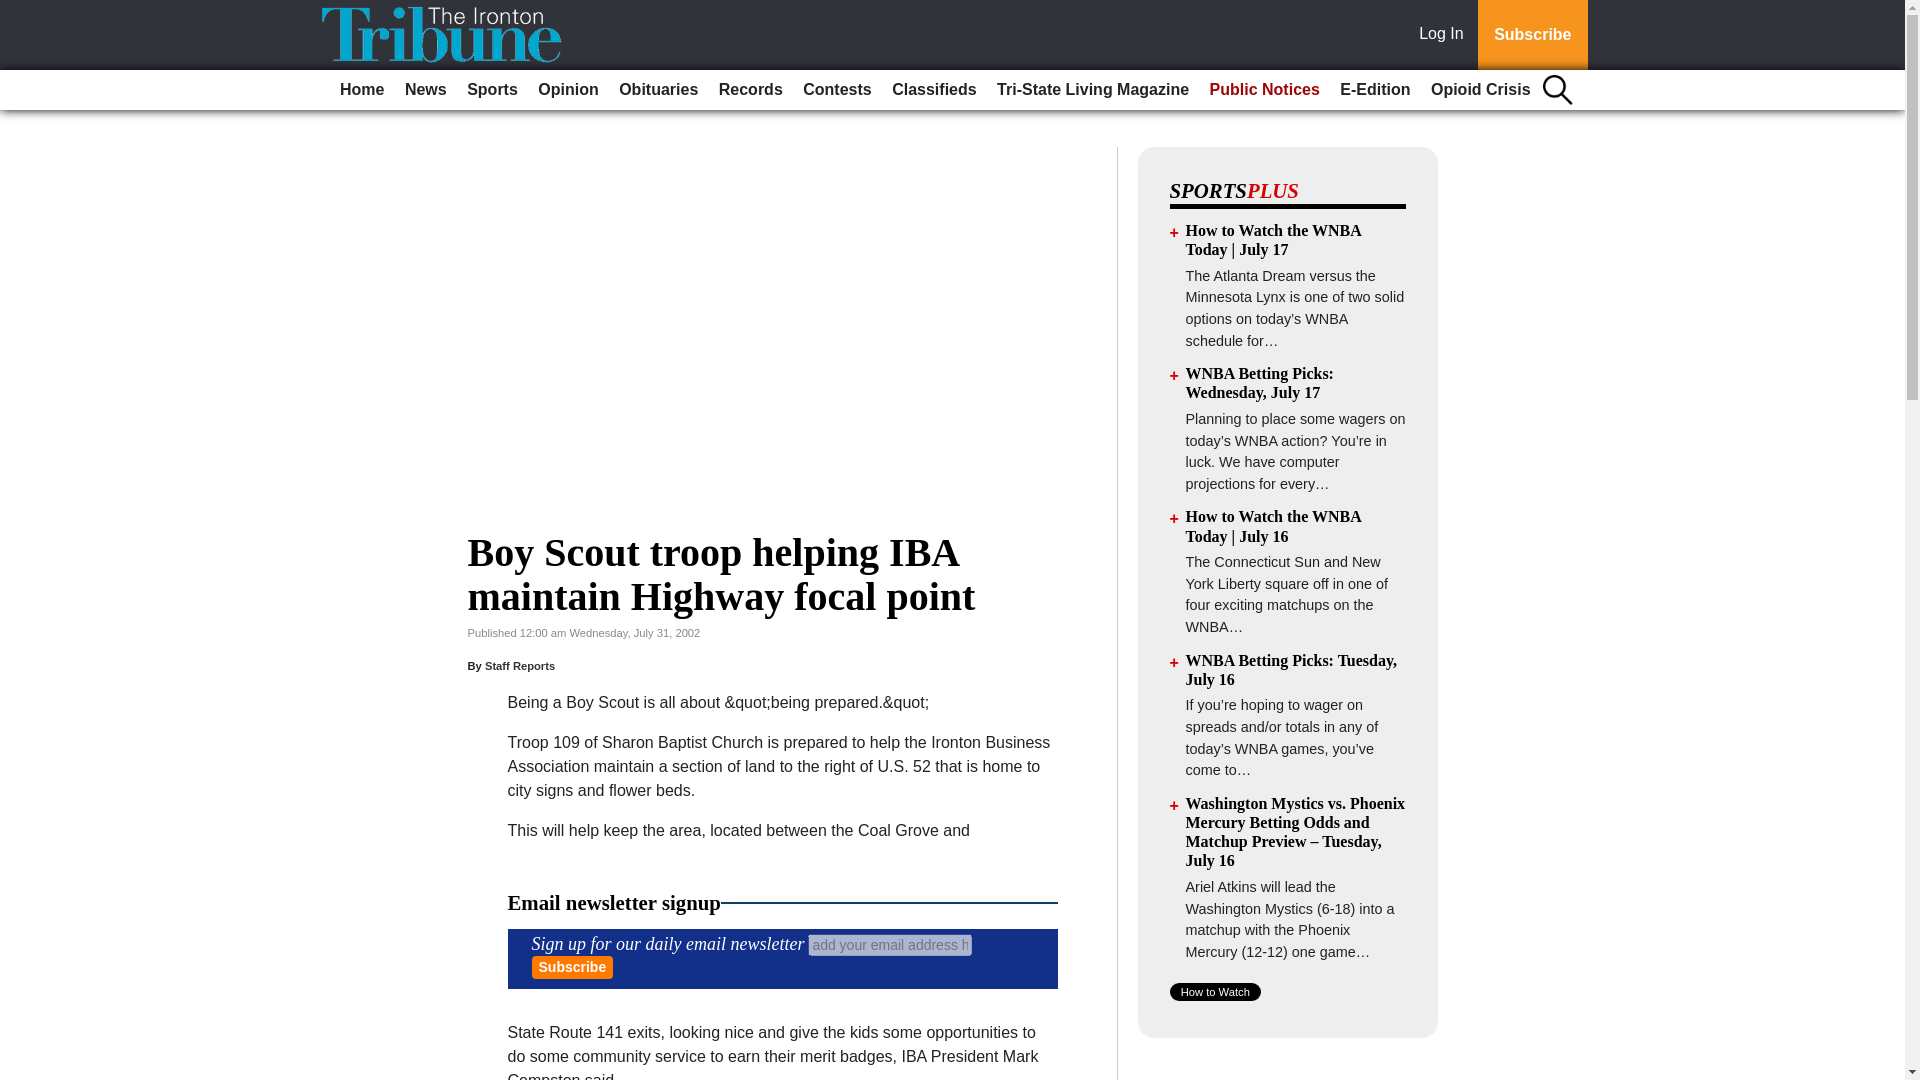 The image size is (1920, 1080). Describe the element at coordinates (1445, 35) in the screenshot. I see `Log In` at that location.